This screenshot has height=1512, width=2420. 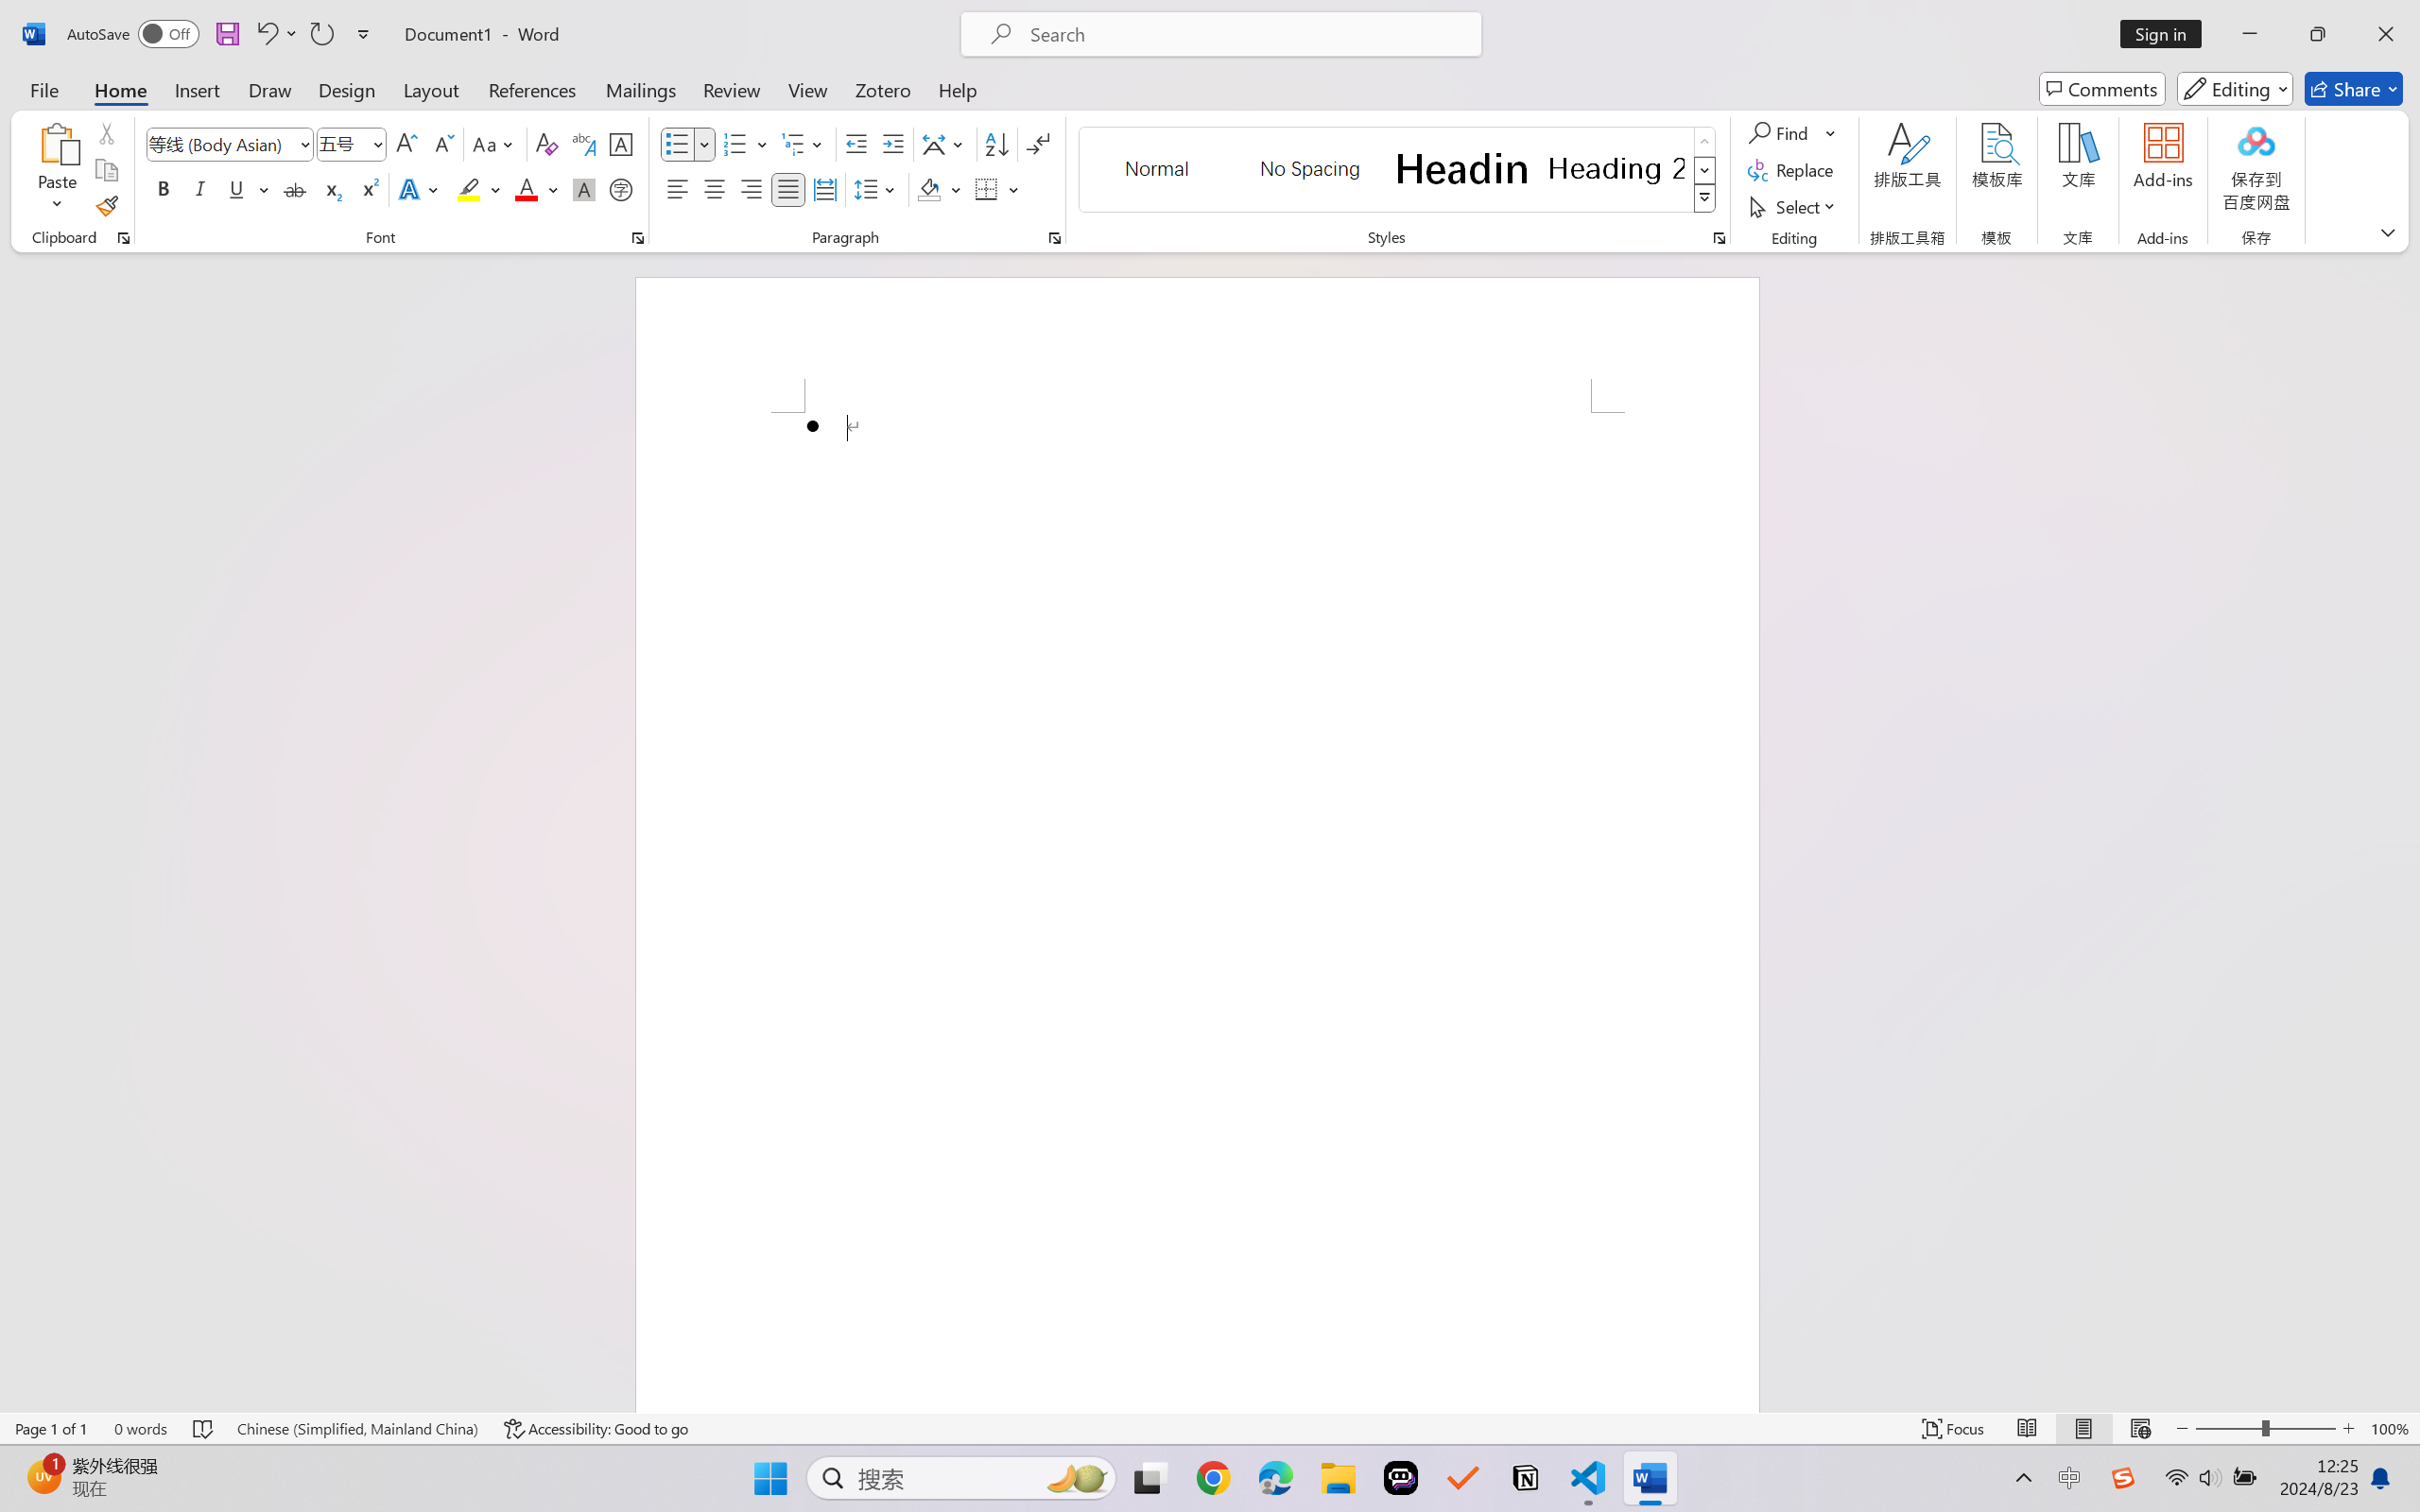 I want to click on Repeat Bullet Default, so click(x=321, y=34).